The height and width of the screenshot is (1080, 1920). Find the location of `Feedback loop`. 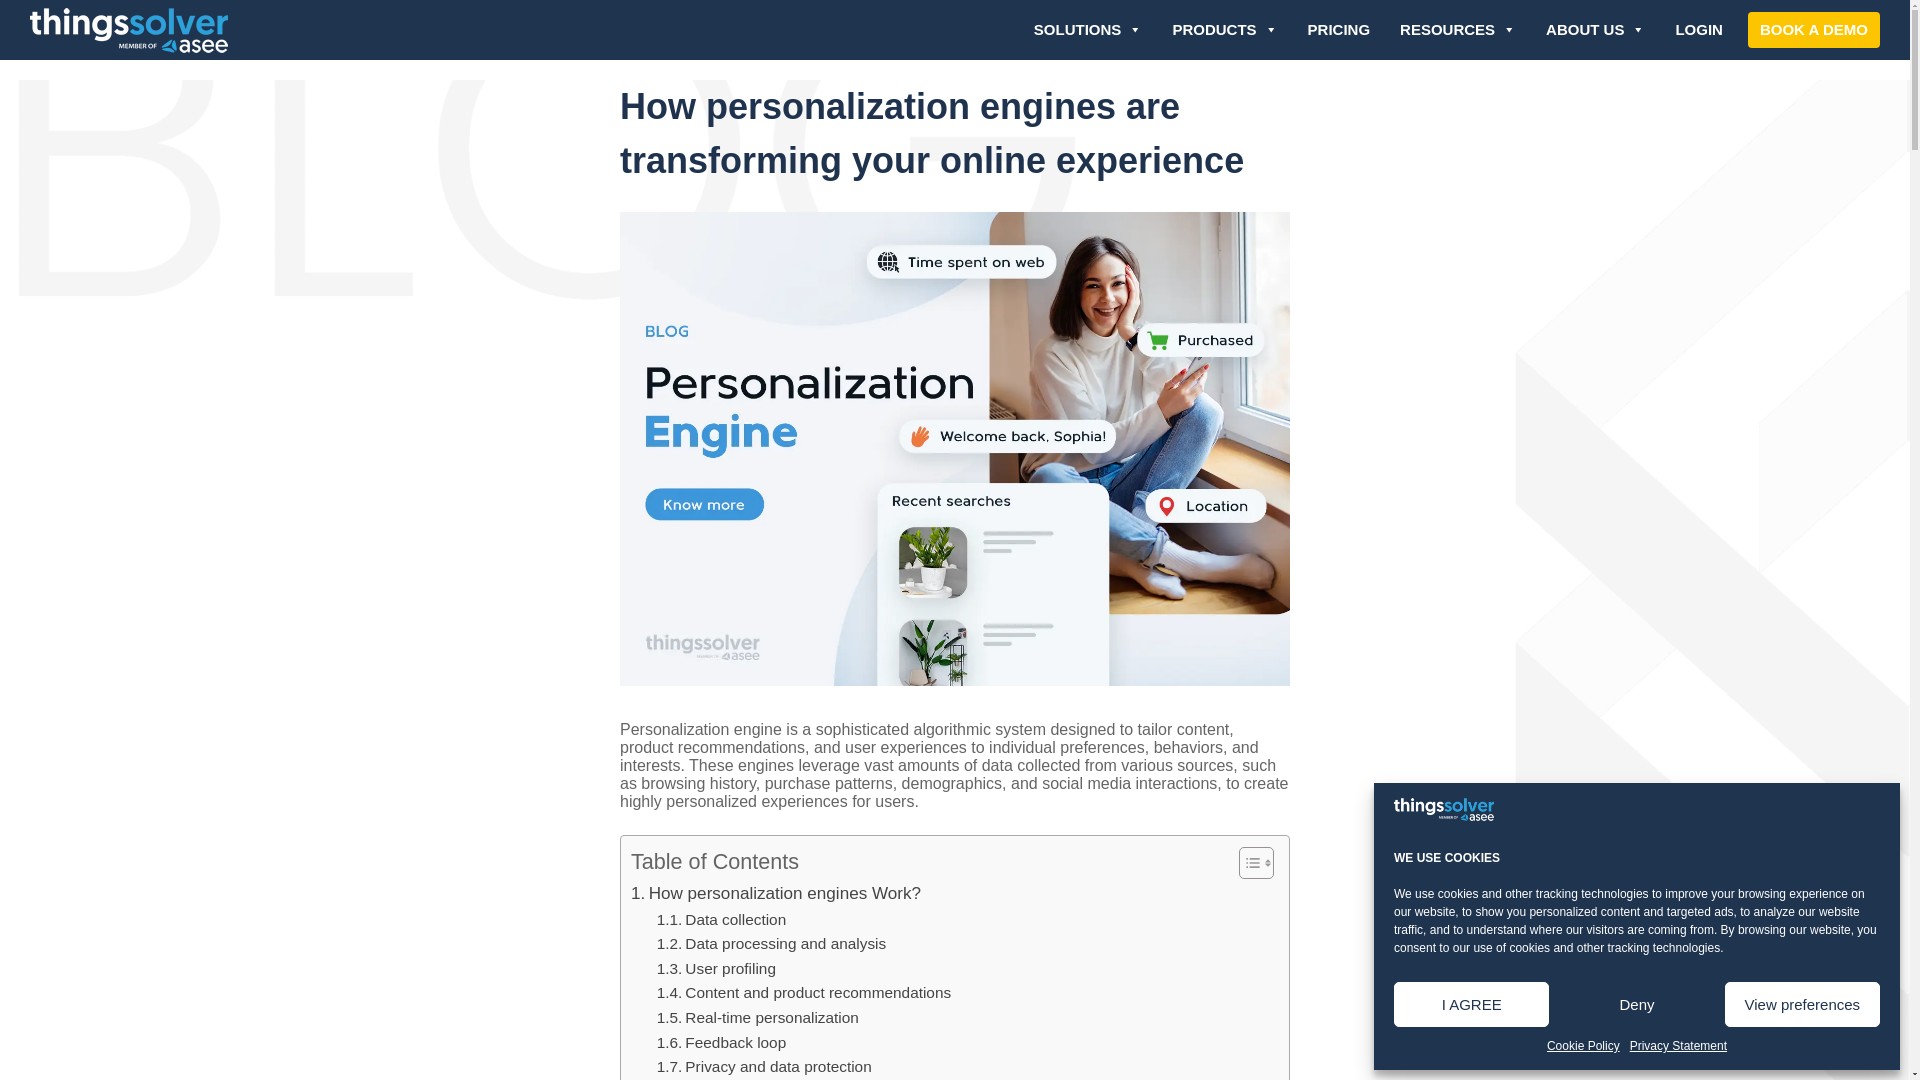

Feedback loop is located at coordinates (722, 1044).